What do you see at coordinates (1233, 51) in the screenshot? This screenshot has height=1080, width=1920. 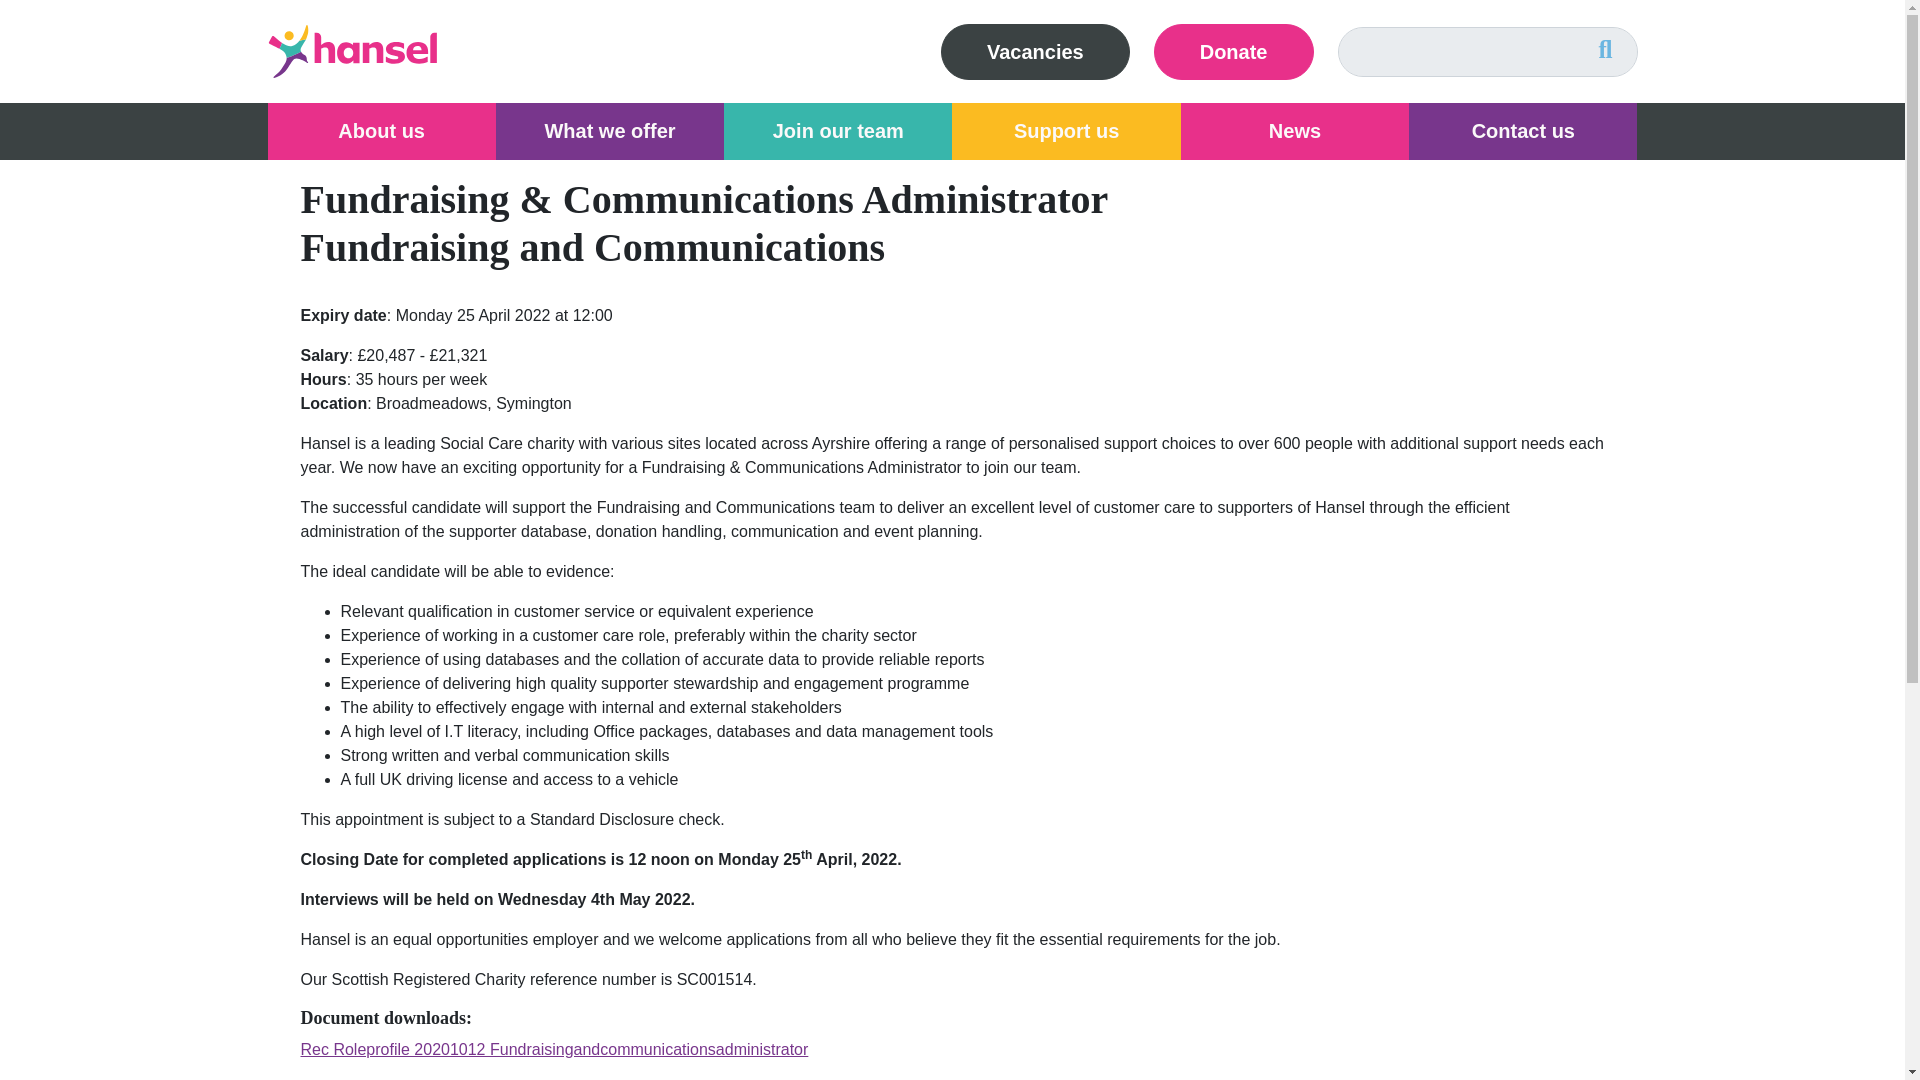 I see `Donate` at bounding box center [1233, 51].